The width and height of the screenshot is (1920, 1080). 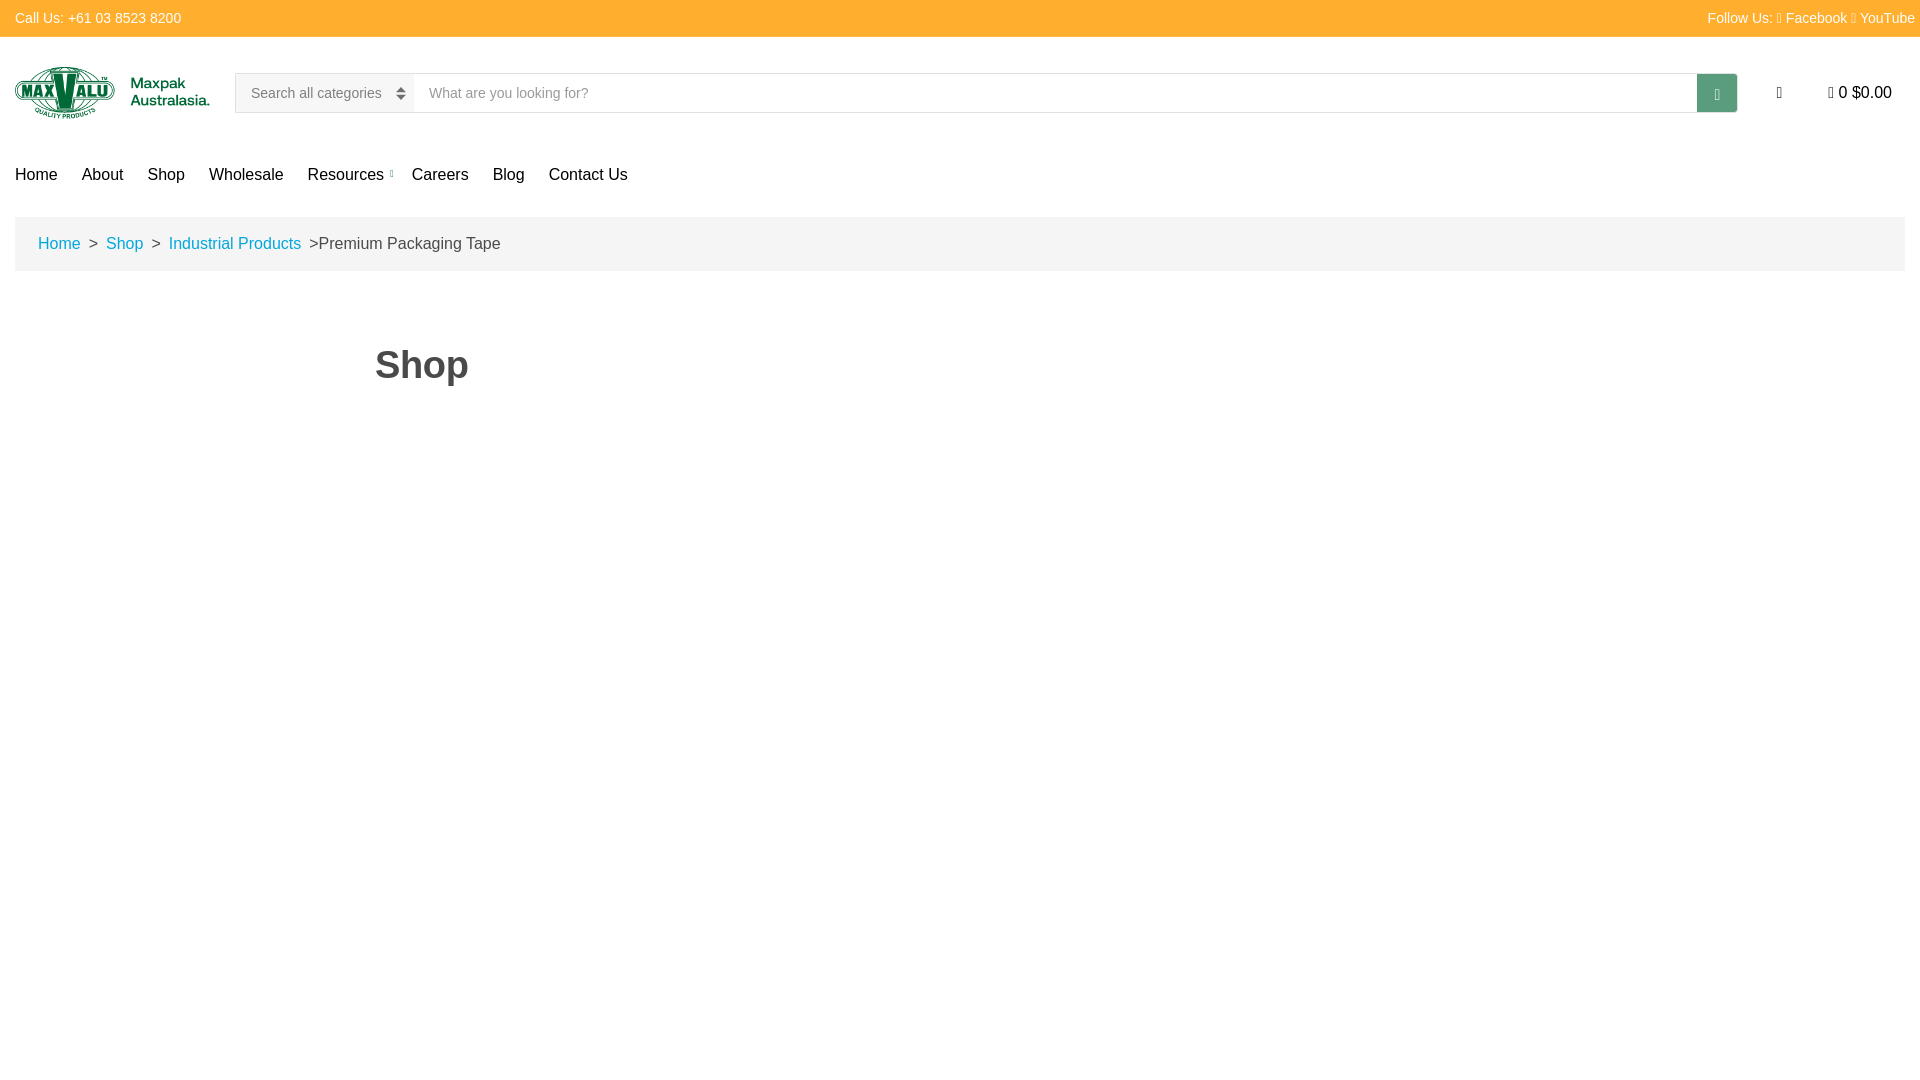 What do you see at coordinates (124, 244) in the screenshot?
I see `Shop` at bounding box center [124, 244].